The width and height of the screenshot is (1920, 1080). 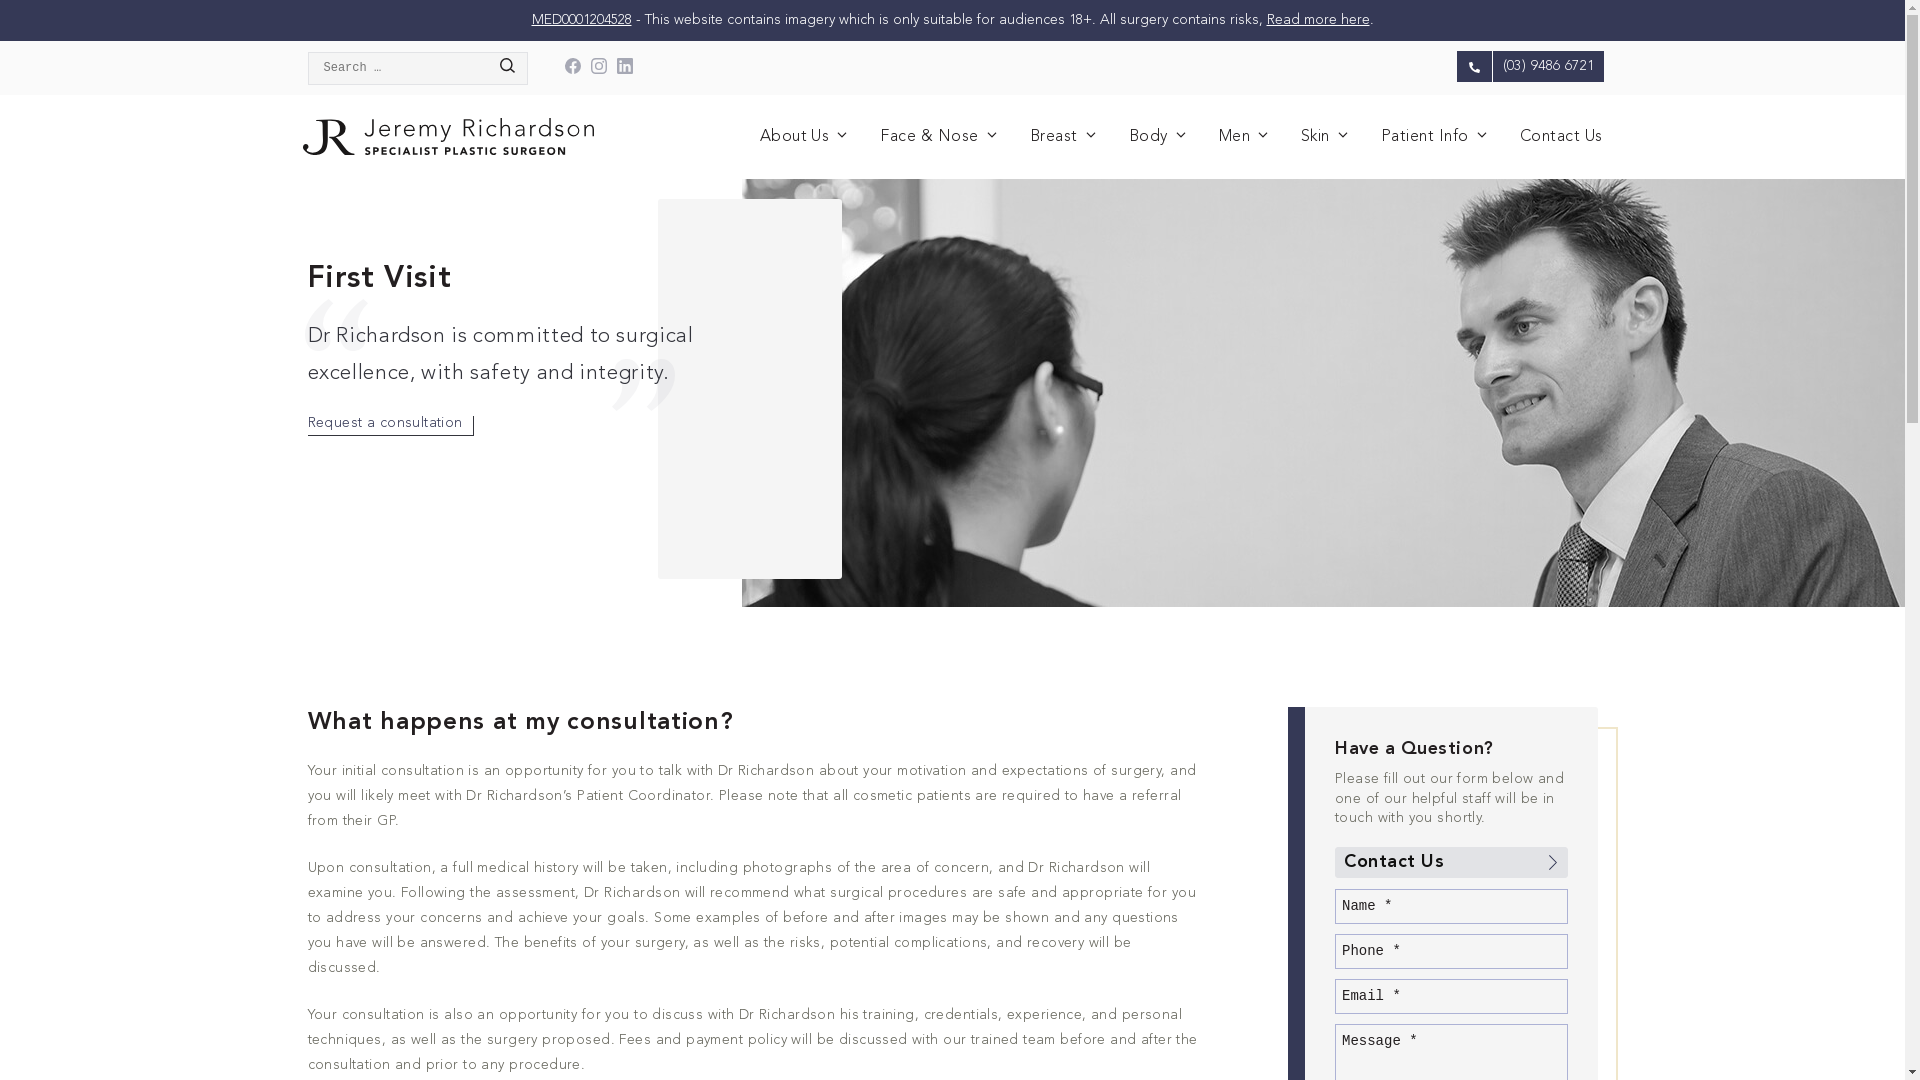 What do you see at coordinates (1318, 20) in the screenshot?
I see `Read more here` at bounding box center [1318, 20].